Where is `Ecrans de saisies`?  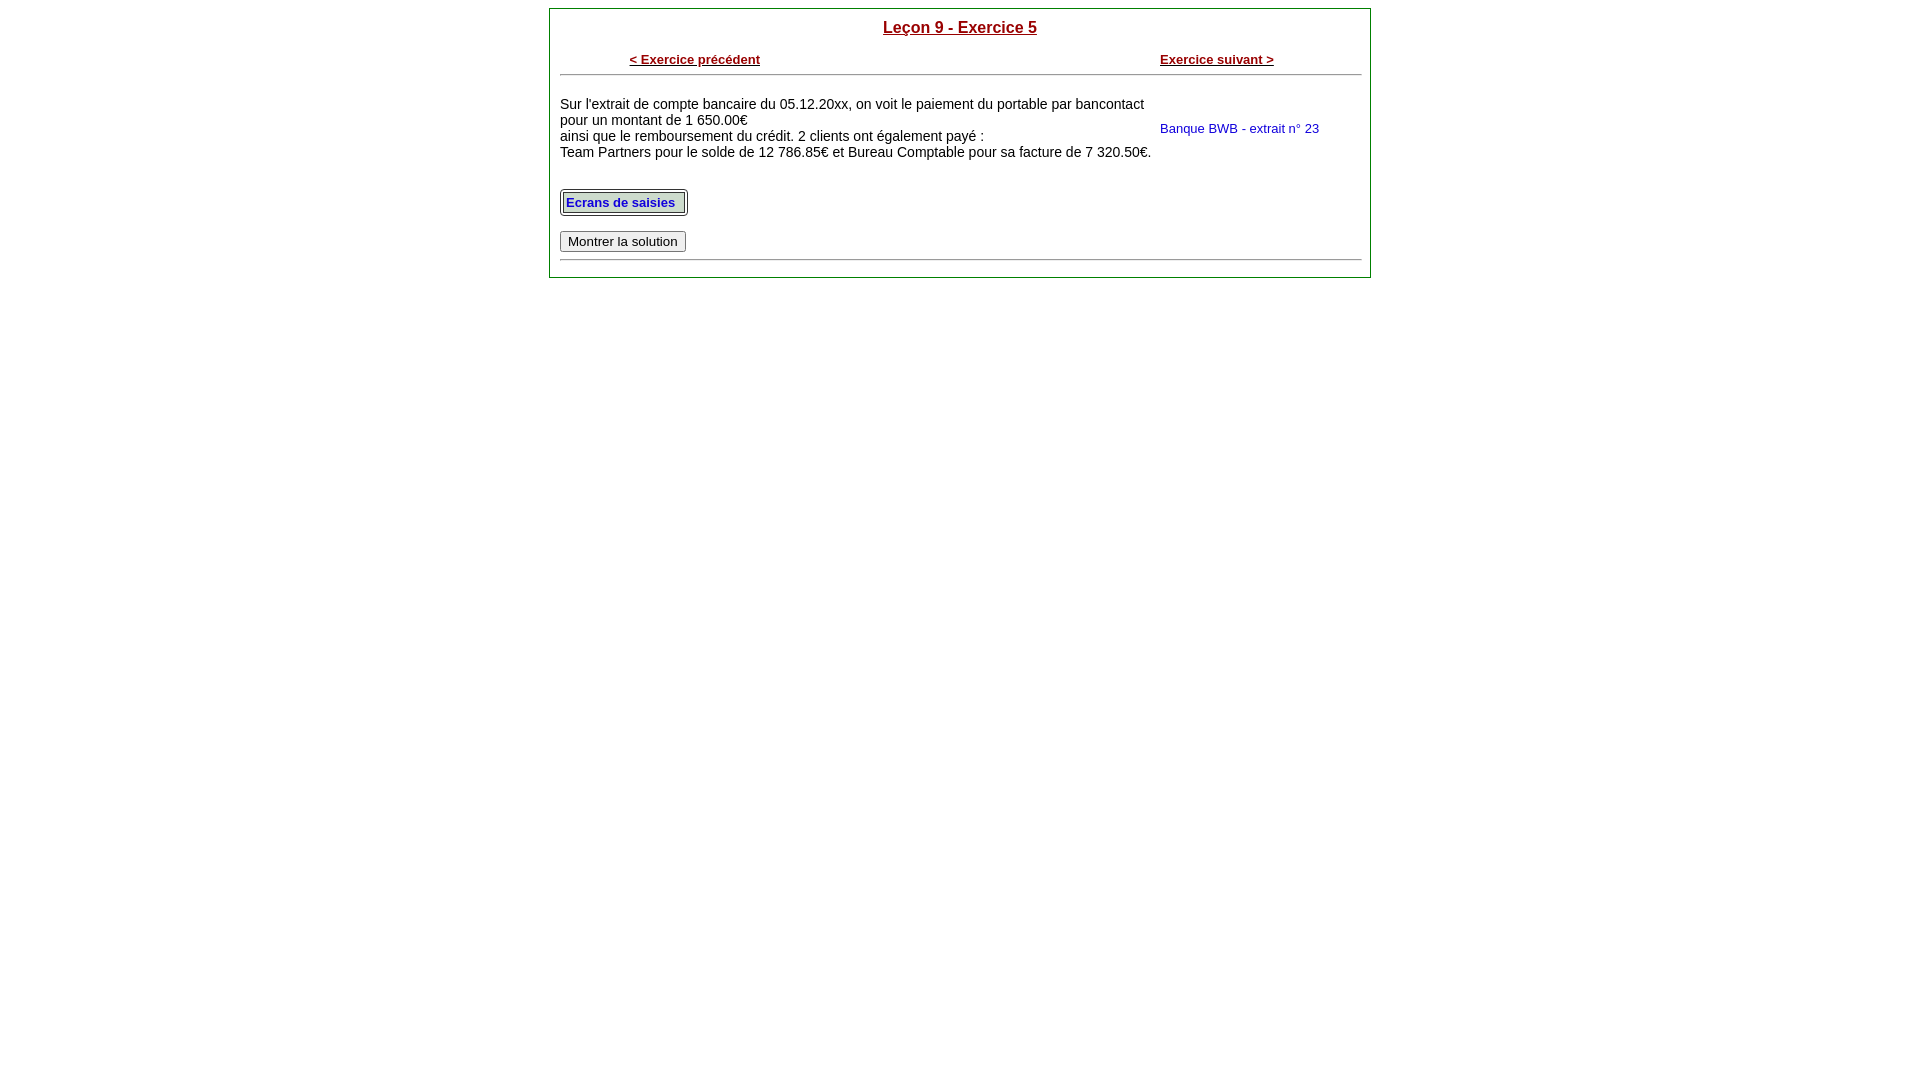
Ecrans de saisies is located at coordinates (620, 202).